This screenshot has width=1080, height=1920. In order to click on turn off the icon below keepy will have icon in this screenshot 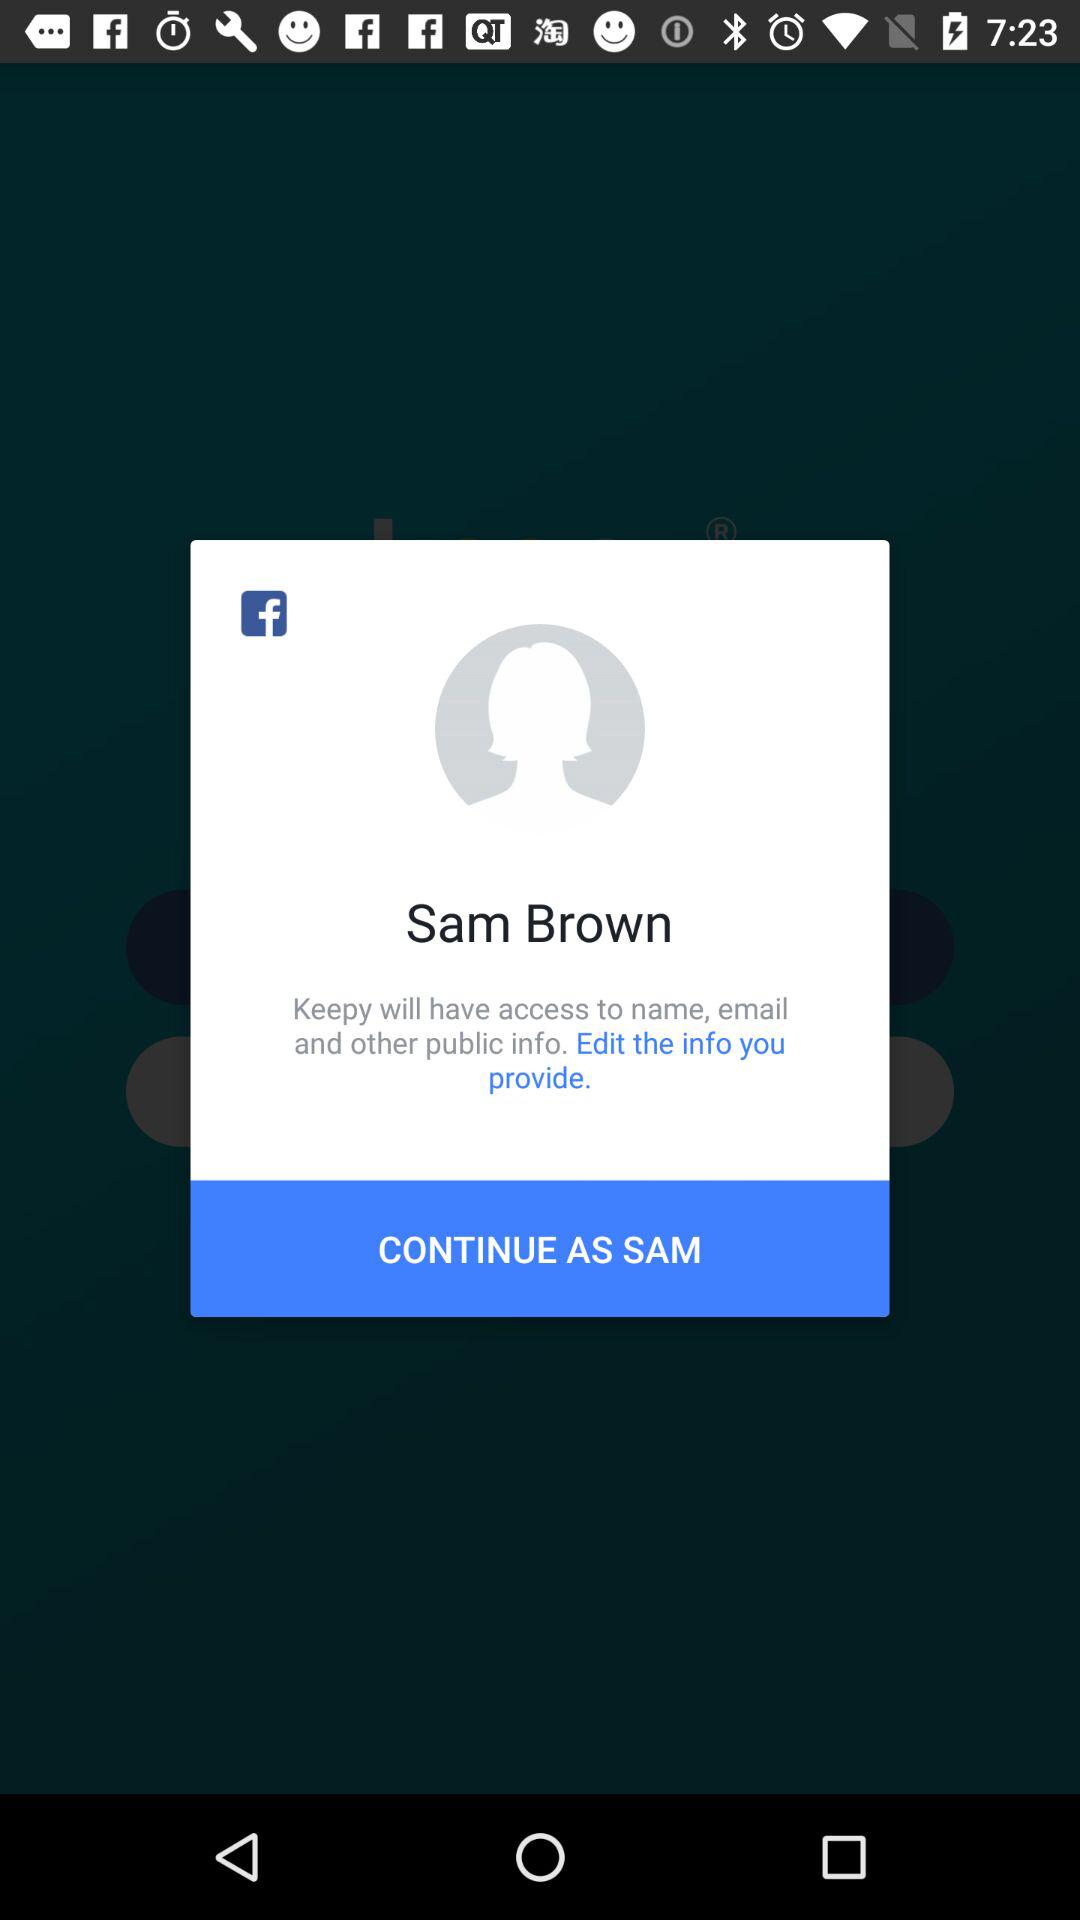, I will do `click(540, 1248)`.